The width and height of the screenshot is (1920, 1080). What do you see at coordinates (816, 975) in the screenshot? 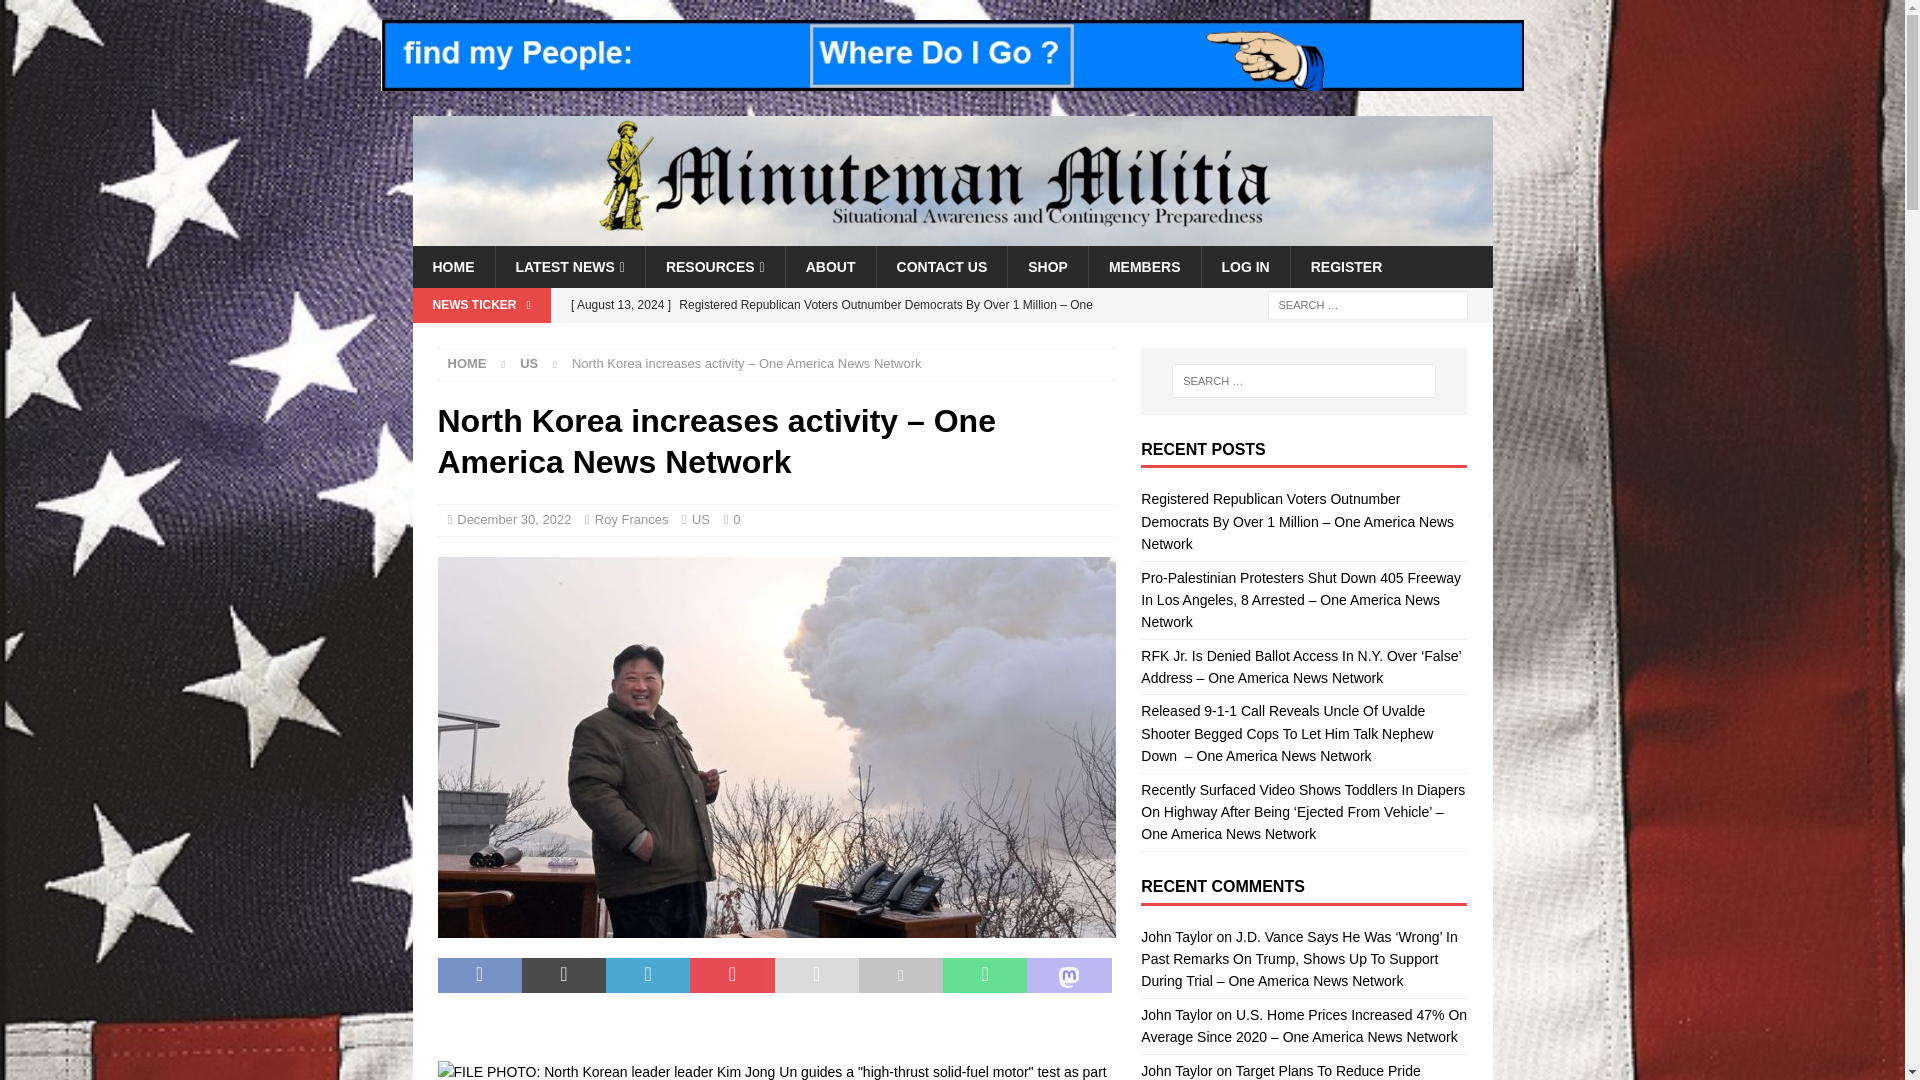
I see `Send this article to a friend` at bounding box center [816, 975].